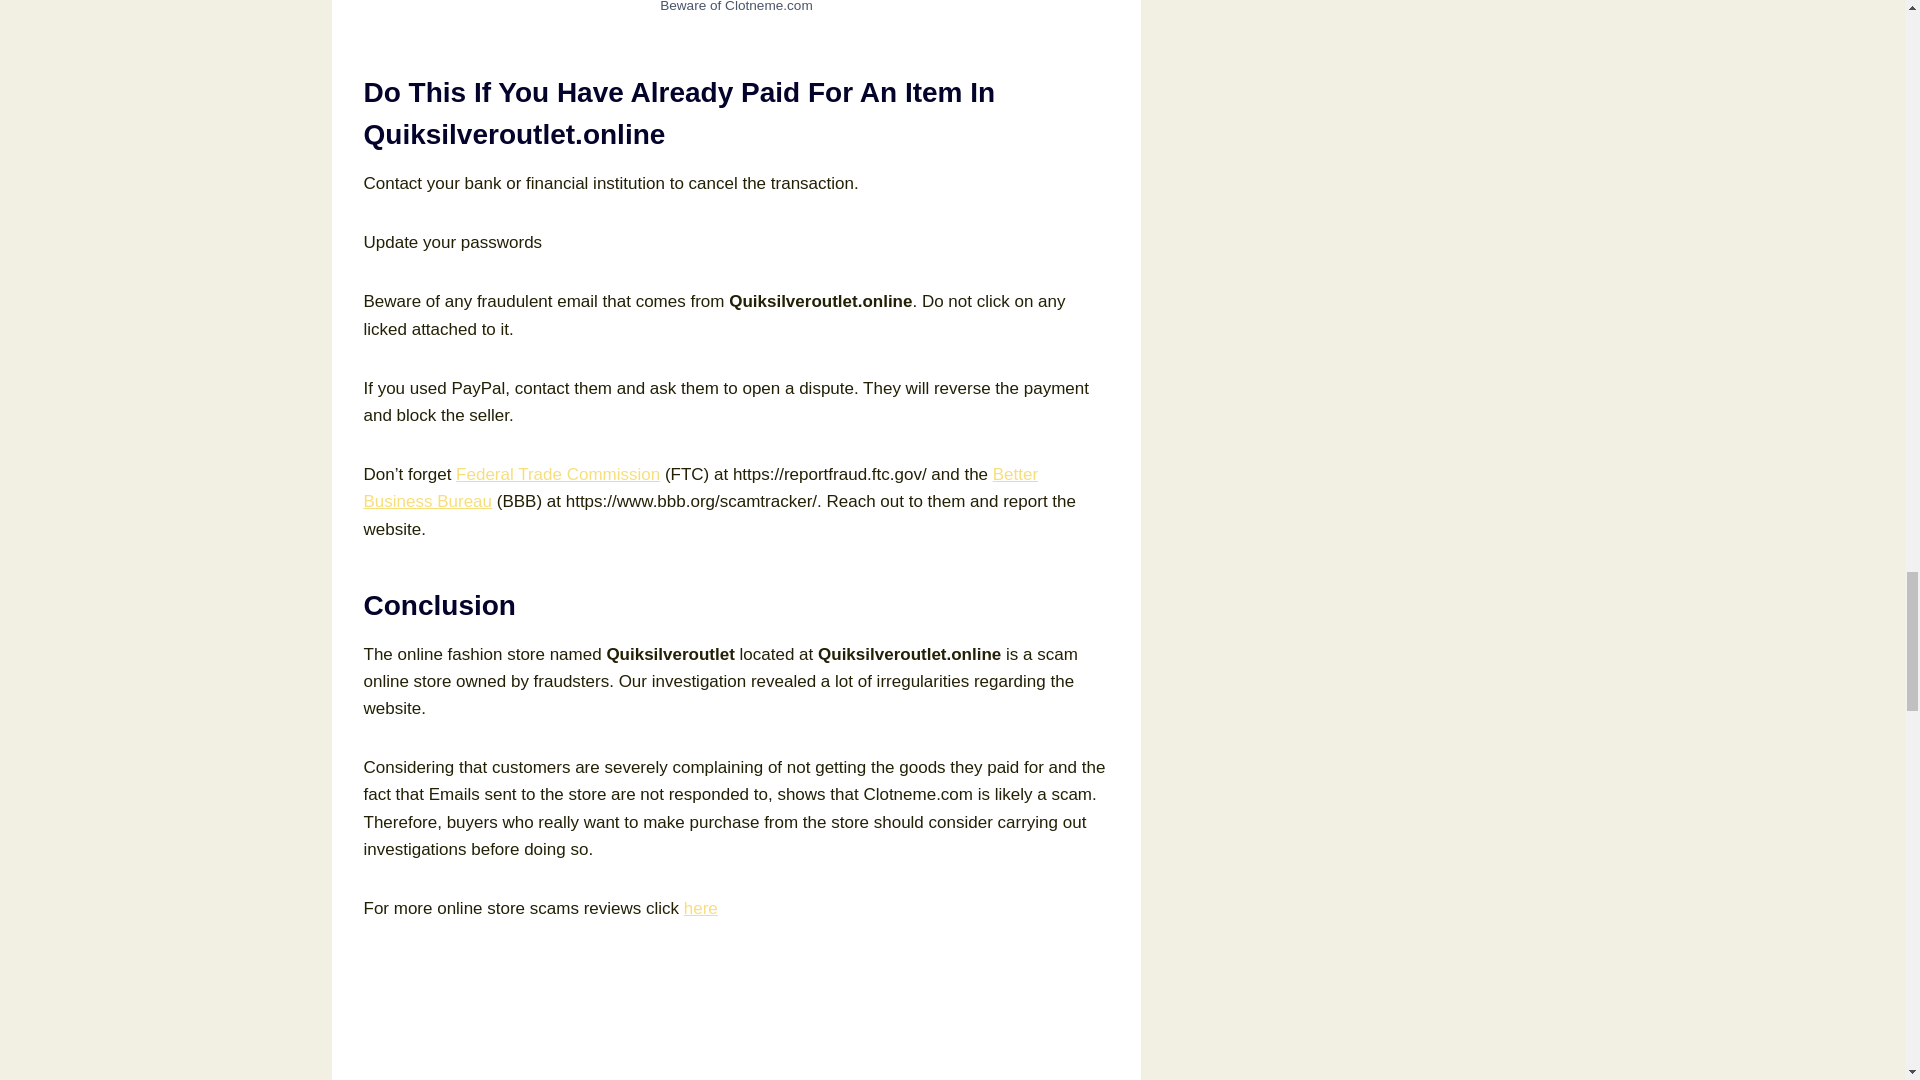 This screenshot has height=1080, width=1920. I want to click on Federal Trade Commission, so click(558, 474).